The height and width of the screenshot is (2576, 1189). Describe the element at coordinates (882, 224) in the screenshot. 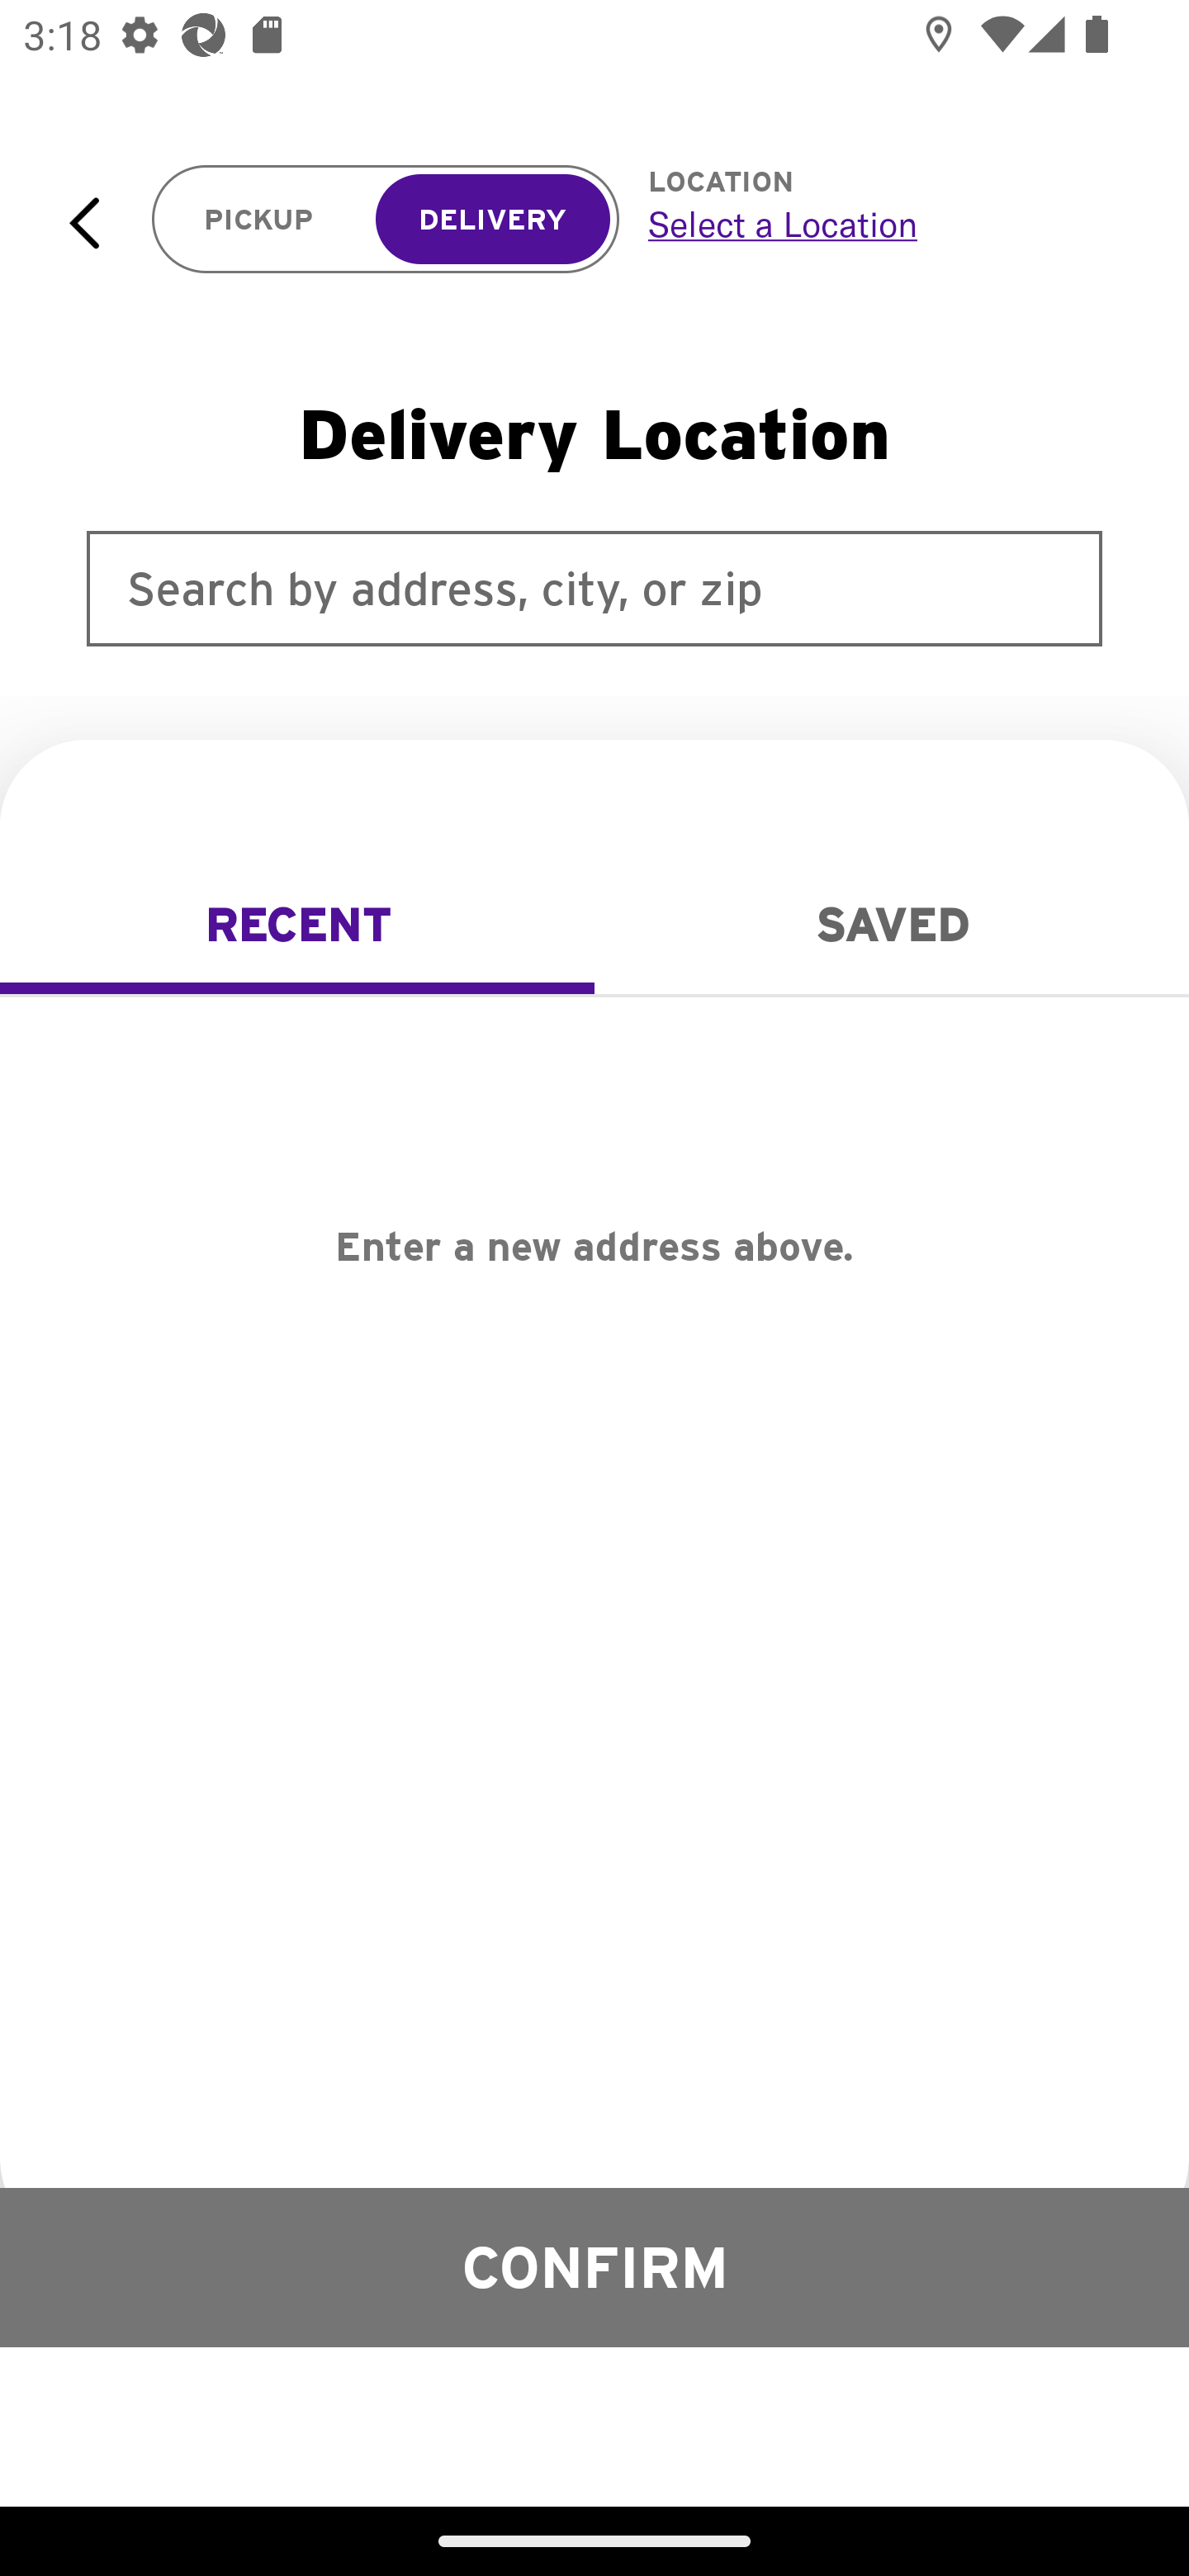

I see `Select a Location` at that location.